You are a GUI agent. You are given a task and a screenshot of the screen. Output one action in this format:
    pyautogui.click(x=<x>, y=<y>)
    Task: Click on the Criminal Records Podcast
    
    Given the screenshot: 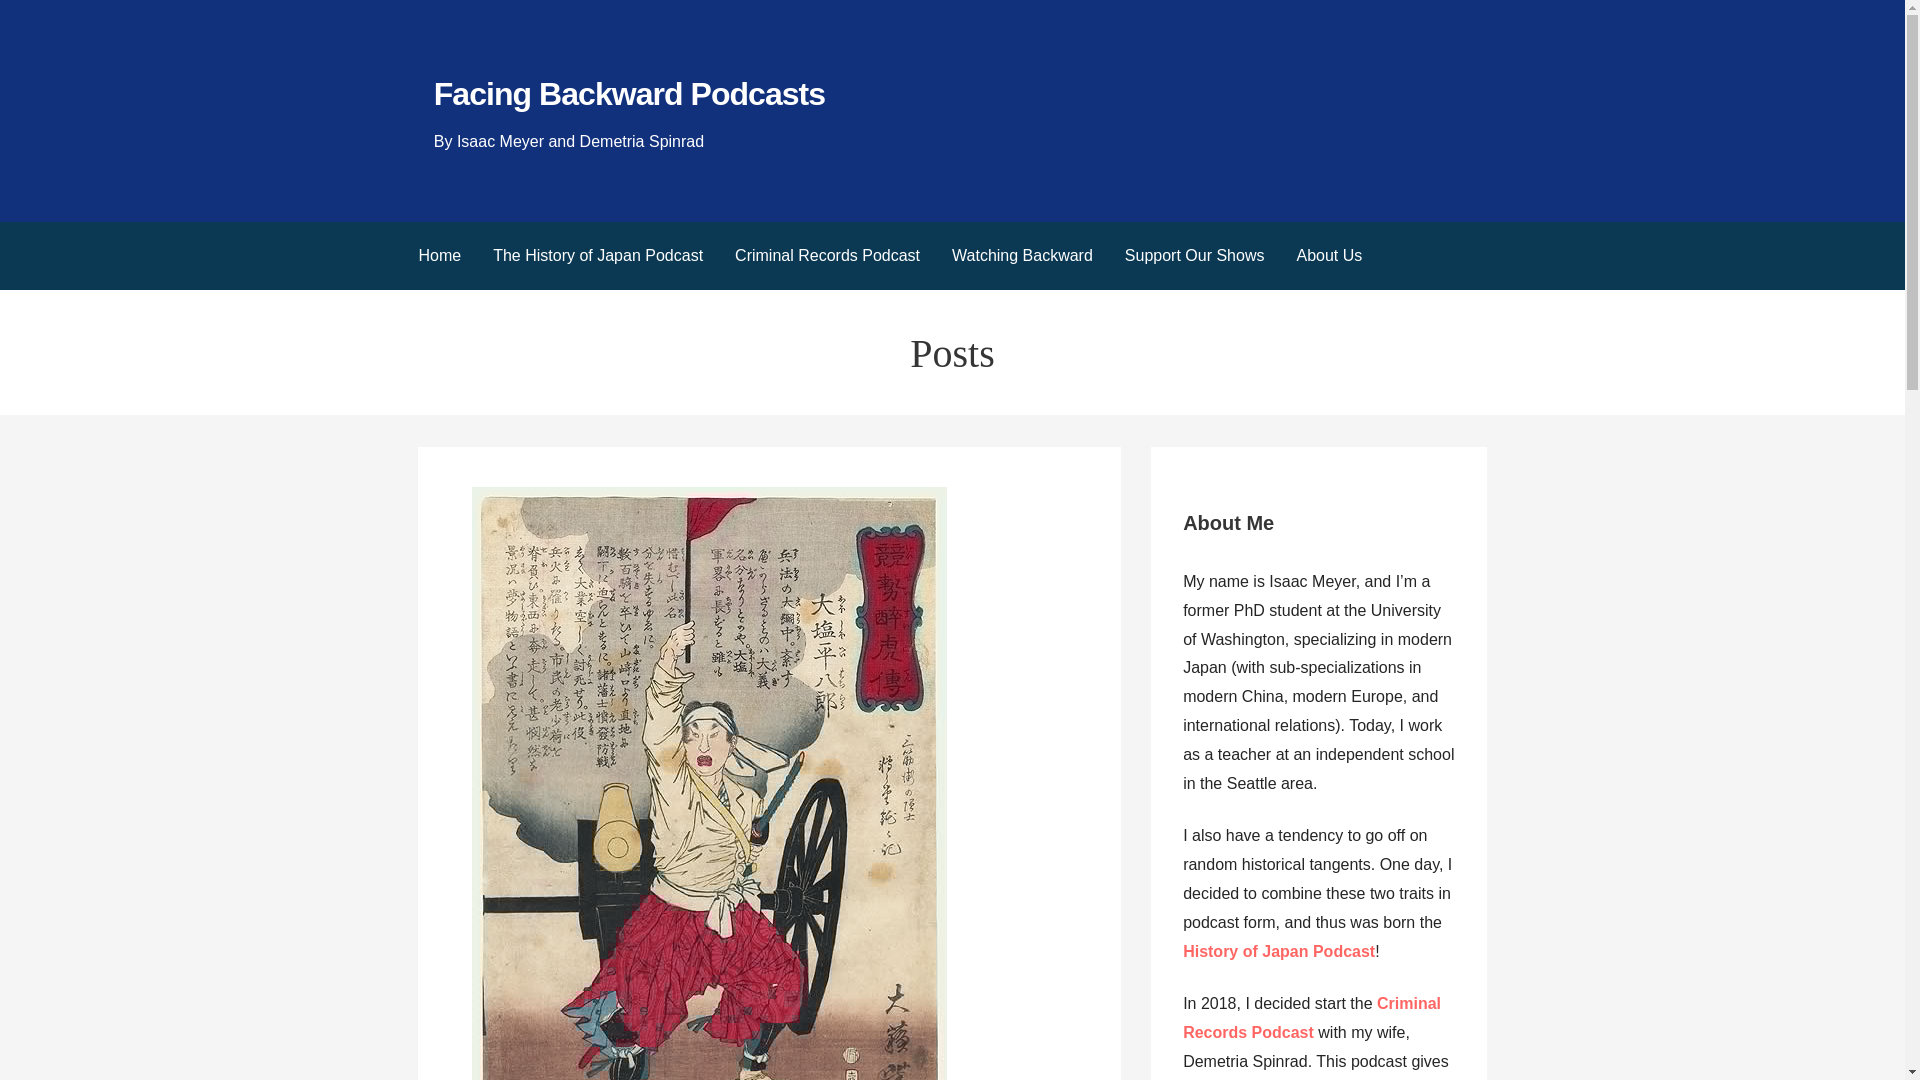 What is the action you would take?
    pyautogui.click(x=827, y=256)
    